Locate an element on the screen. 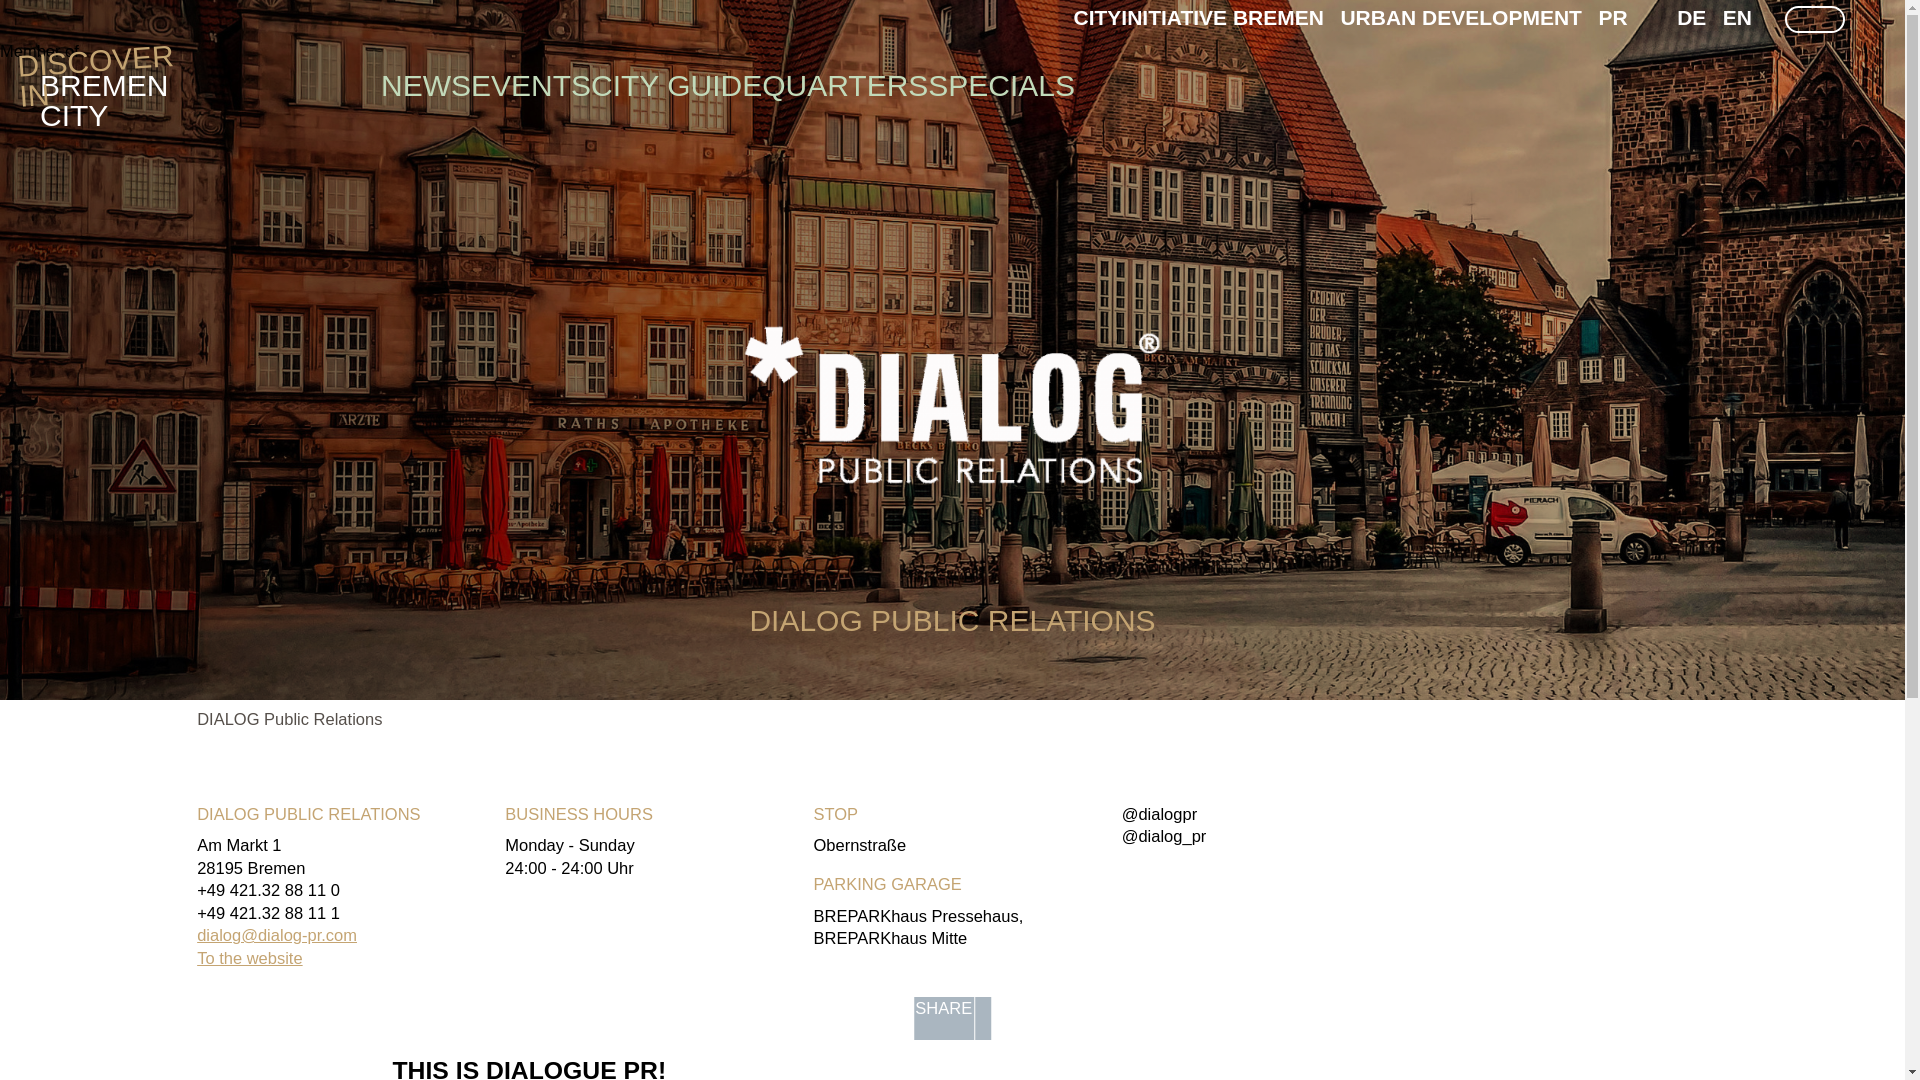  EVENTS is located at coordinates (530, 84).